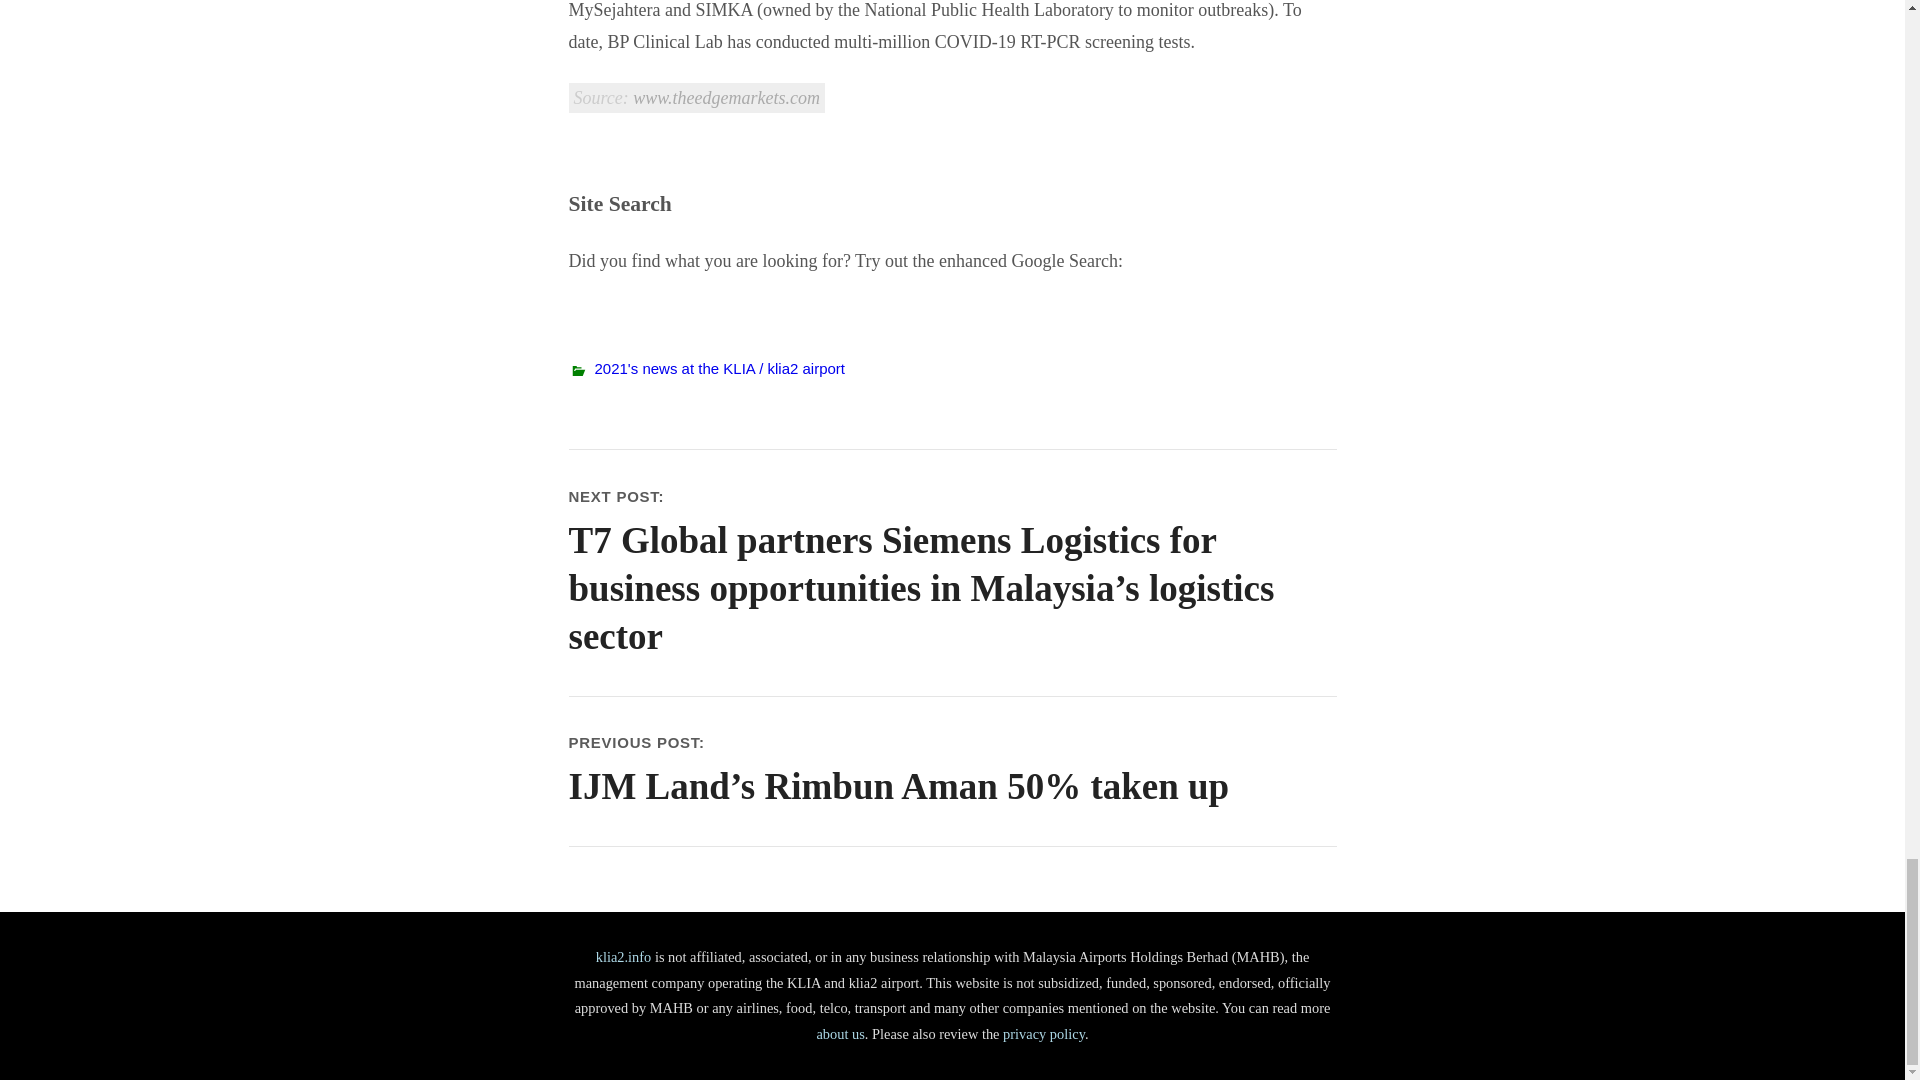 This screenshot has width=1920, height=1080. Describe the element at coordinates (624, 957) in the screenshot. I see `klia2.info` at that location.